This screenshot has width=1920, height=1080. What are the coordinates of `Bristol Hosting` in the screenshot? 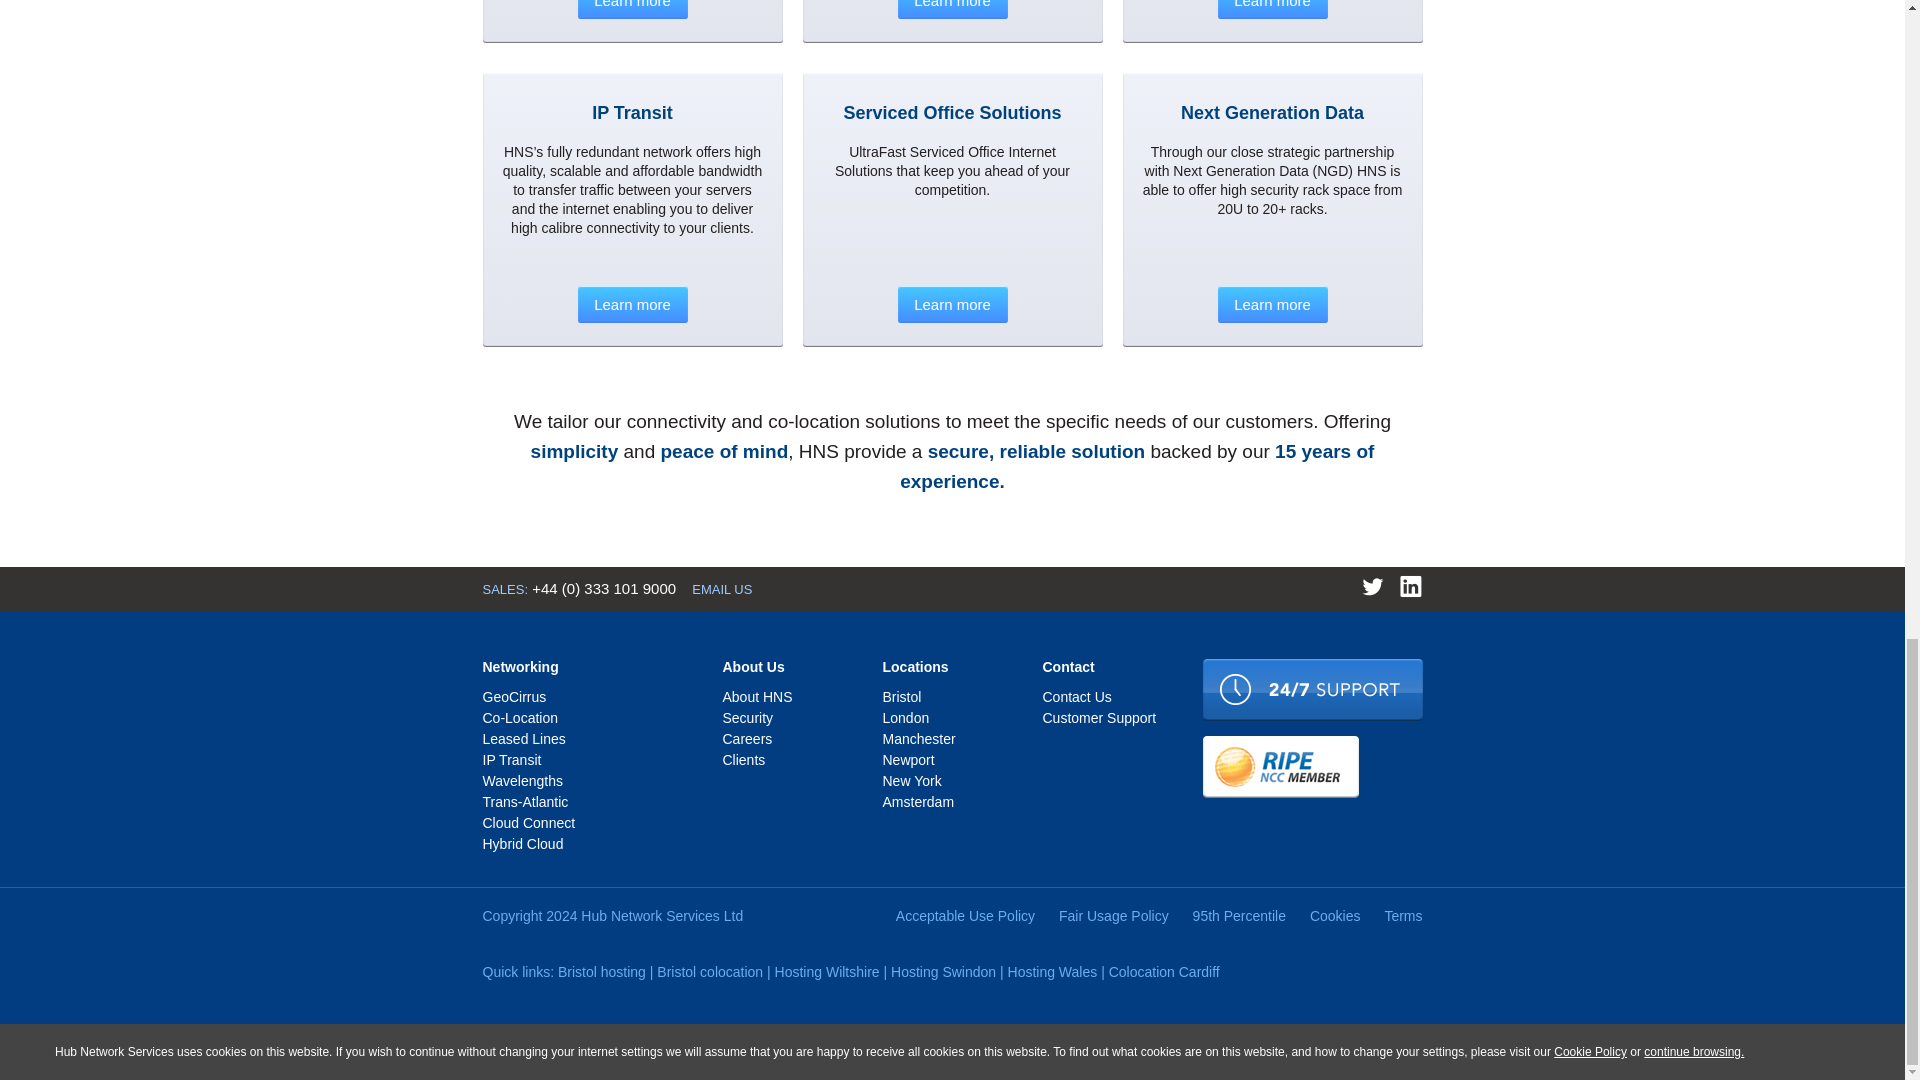 It's located at (602, 972).